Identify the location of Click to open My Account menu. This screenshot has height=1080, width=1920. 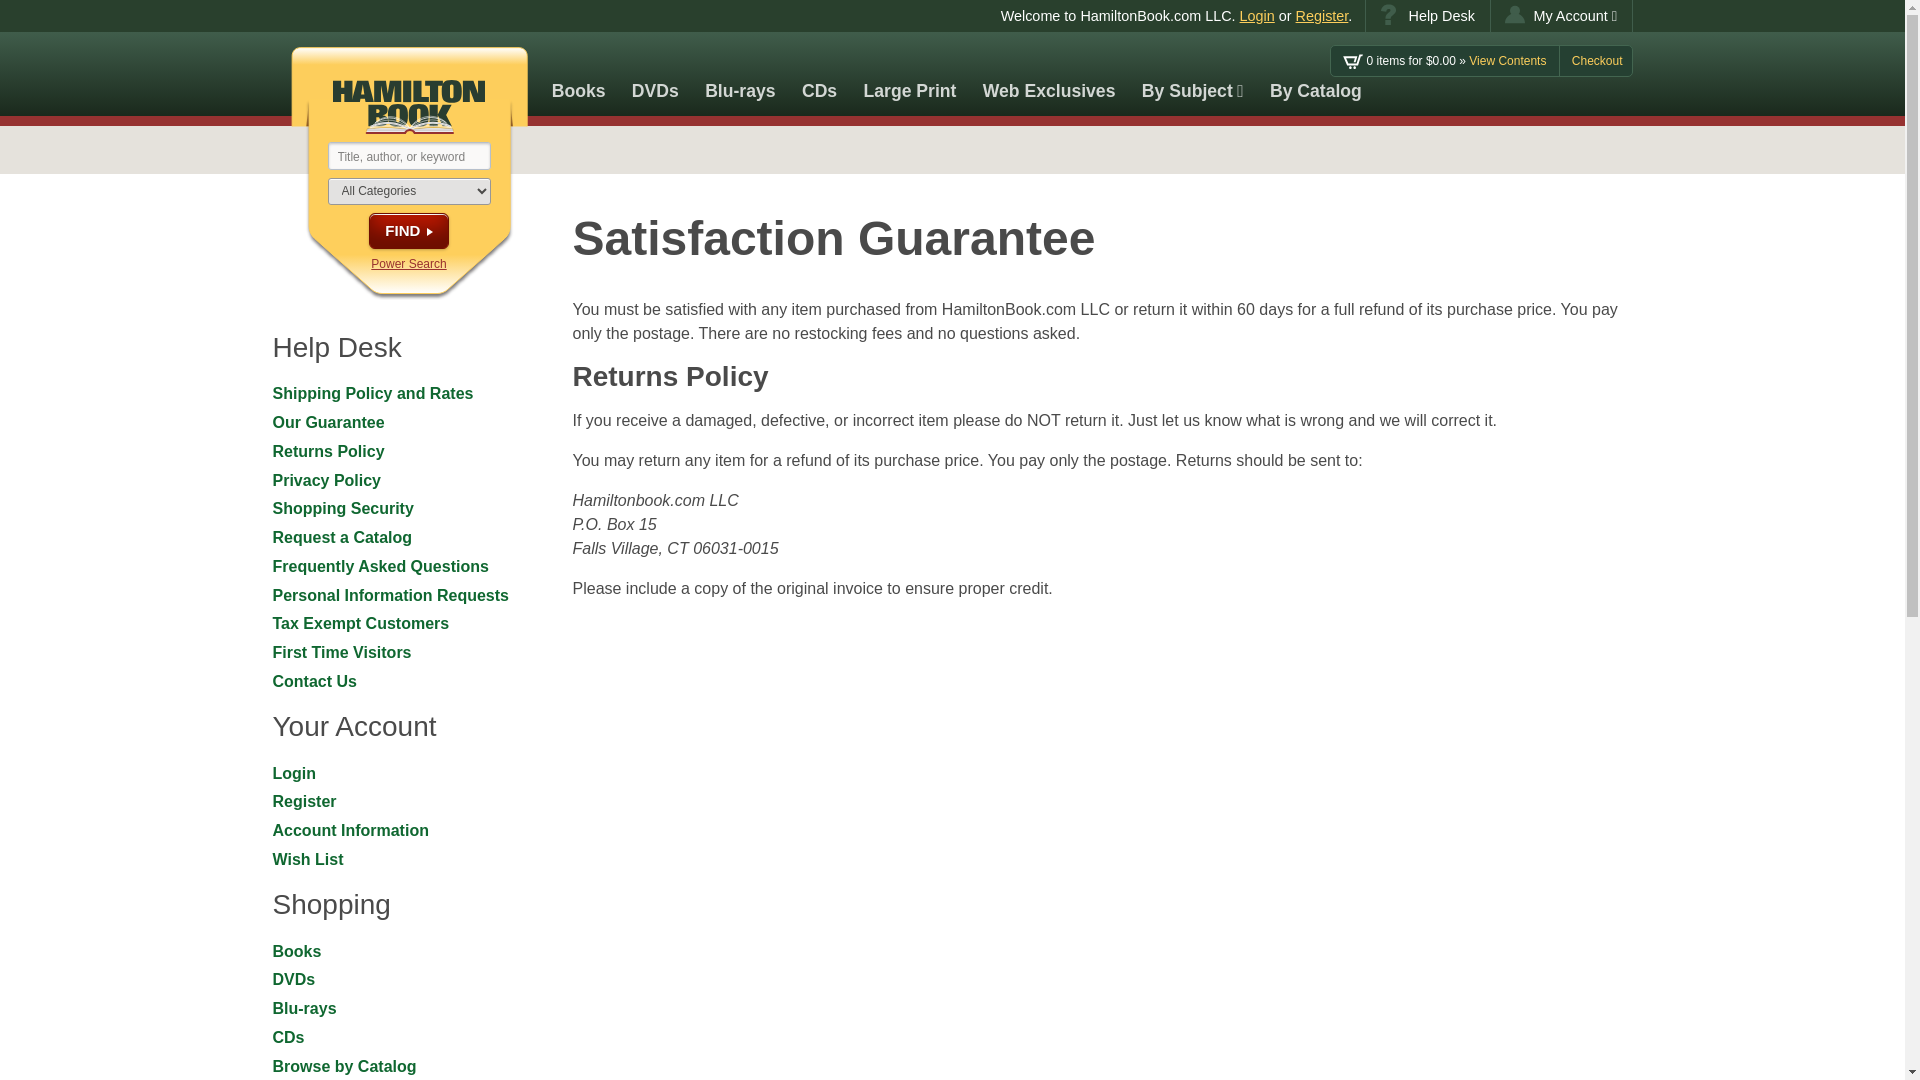
(1562, 16).